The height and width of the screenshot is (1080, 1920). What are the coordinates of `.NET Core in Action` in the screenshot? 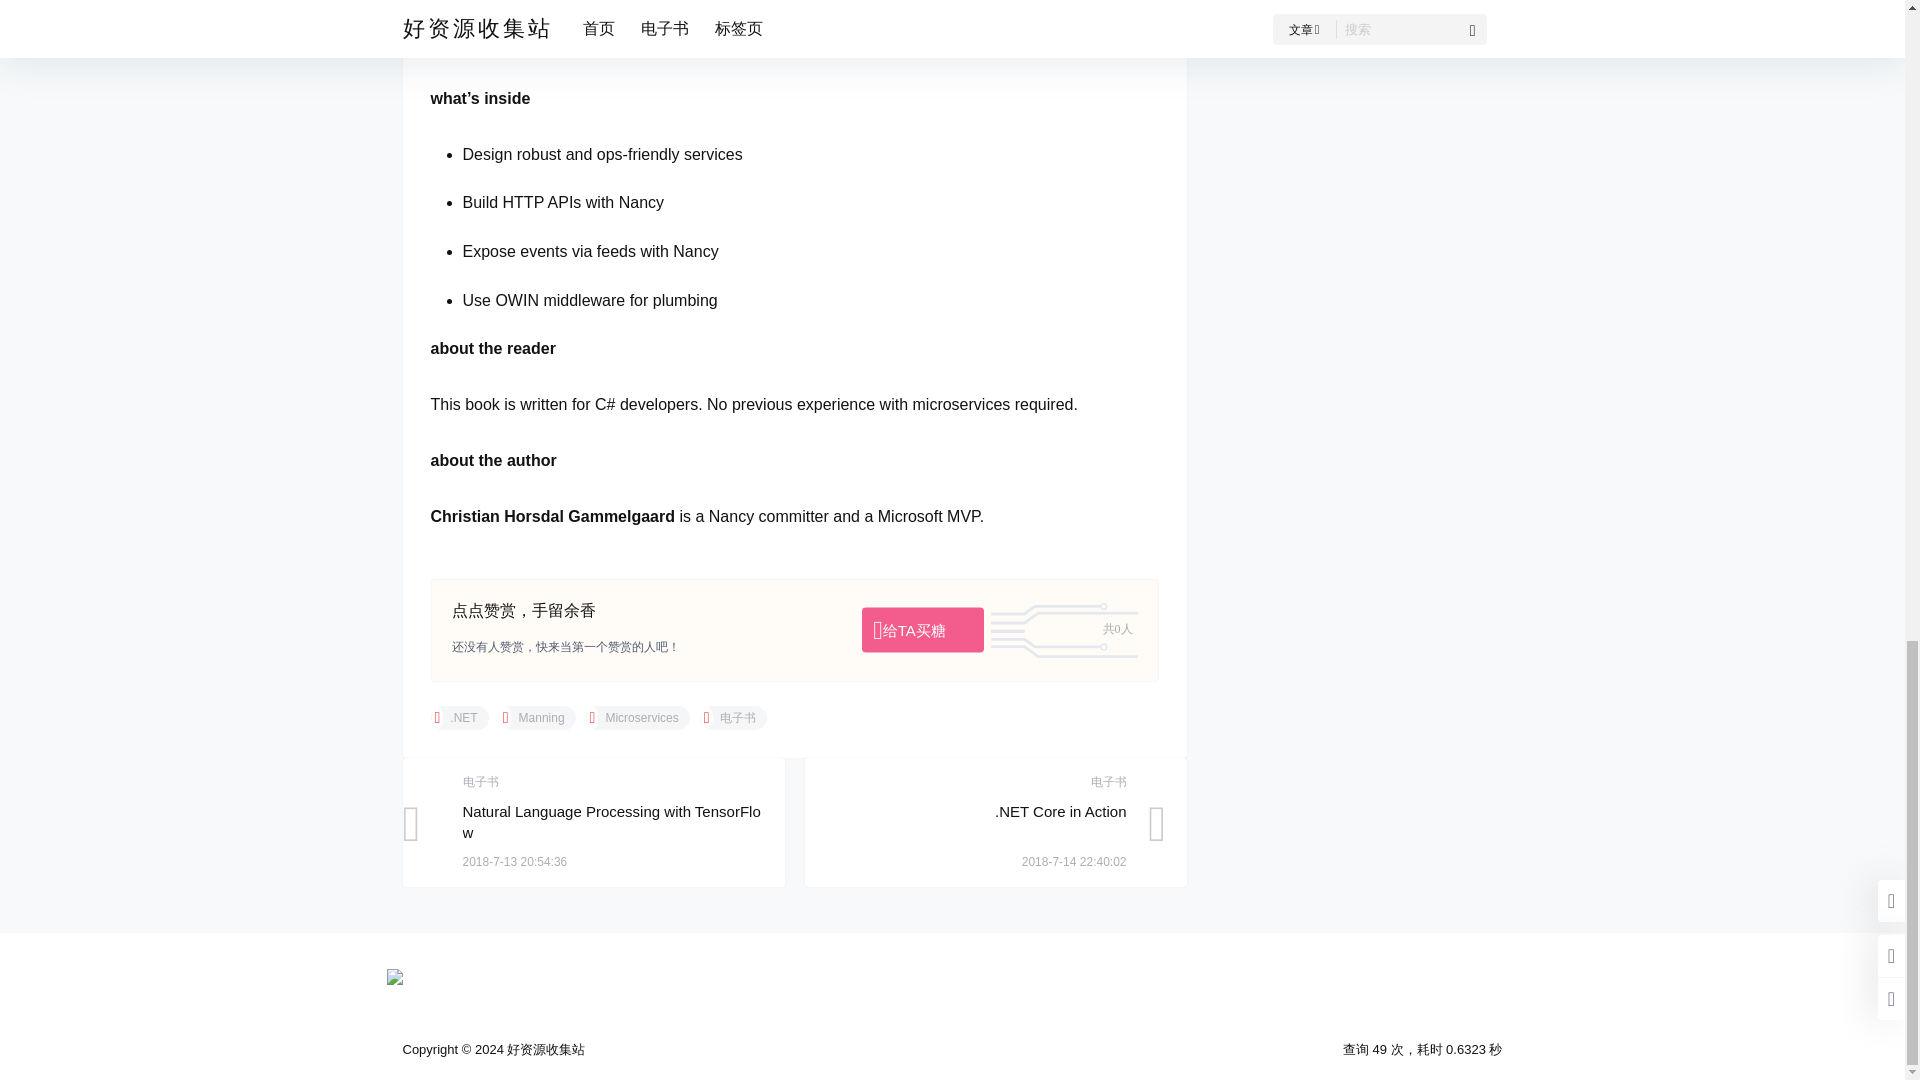 It's located at (1060, 811).